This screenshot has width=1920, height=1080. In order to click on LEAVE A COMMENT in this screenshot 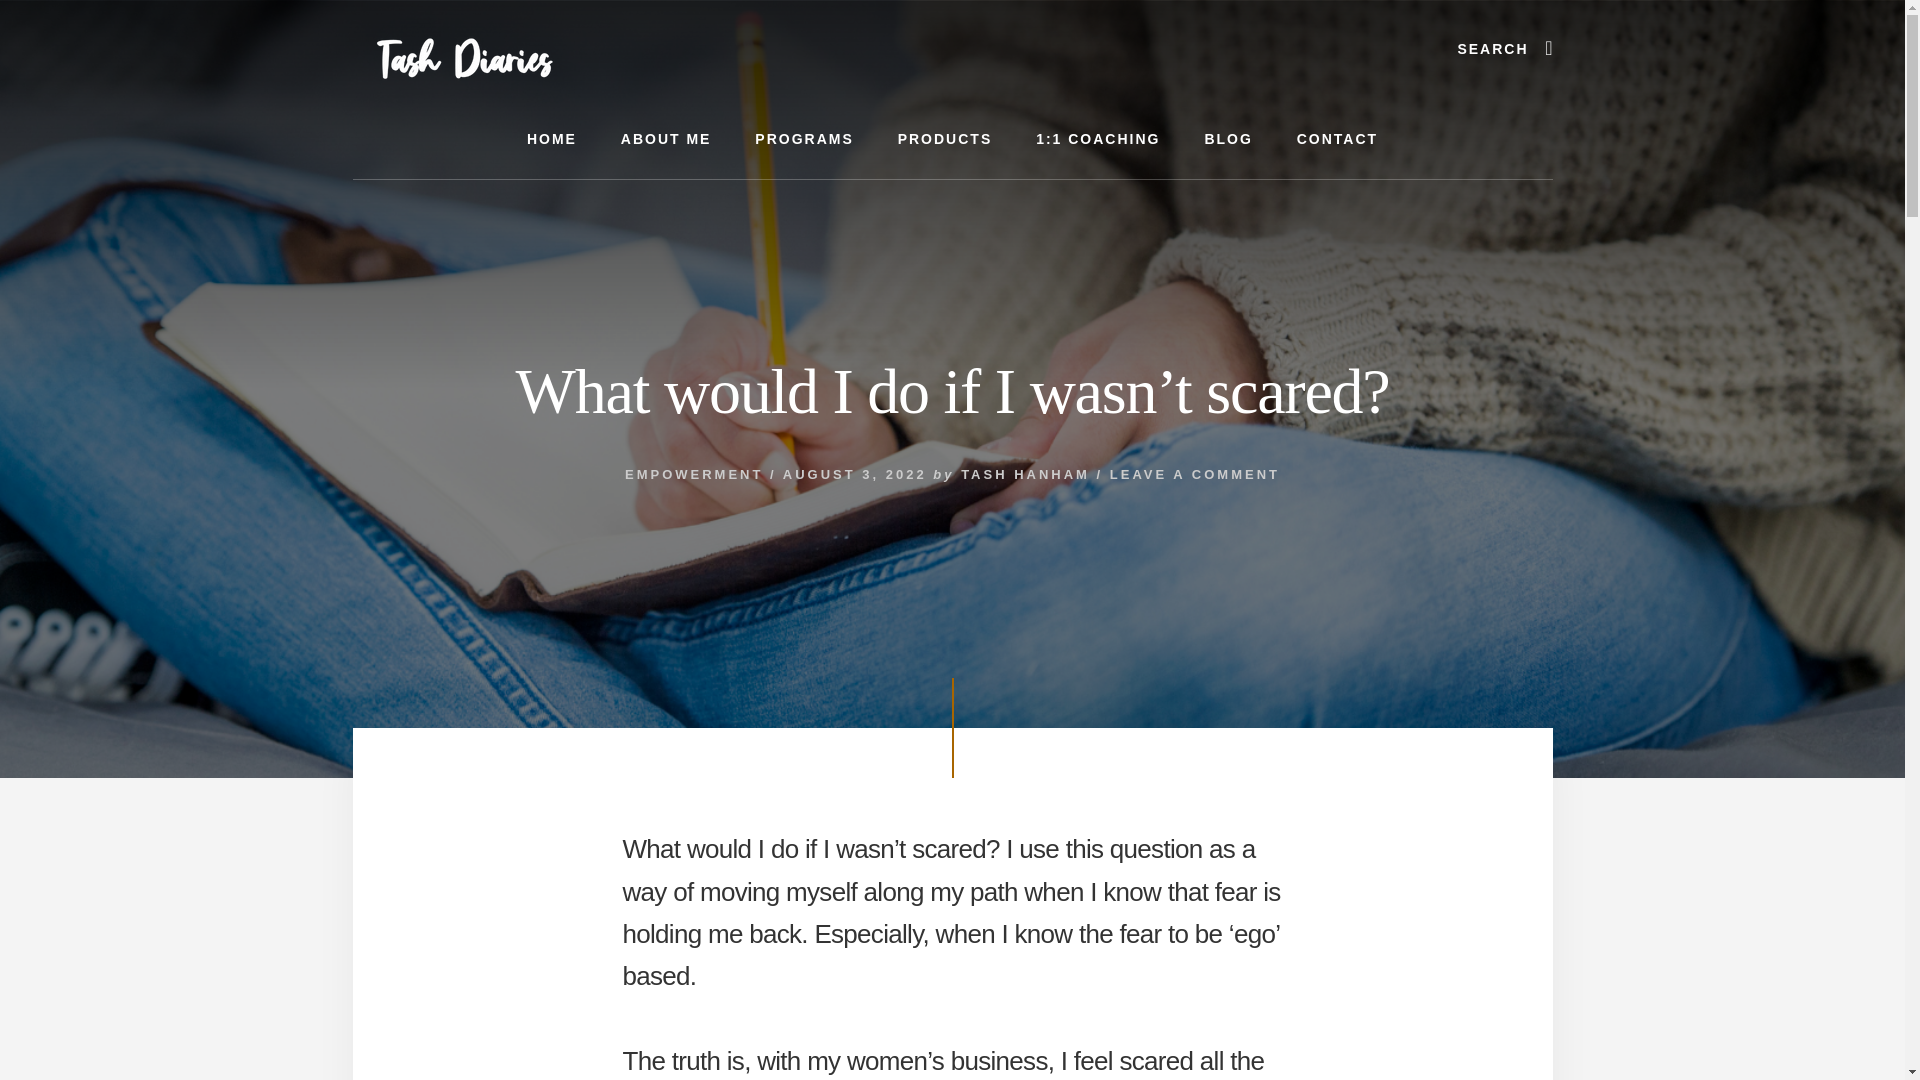, I will do `click(1194, 474)`.